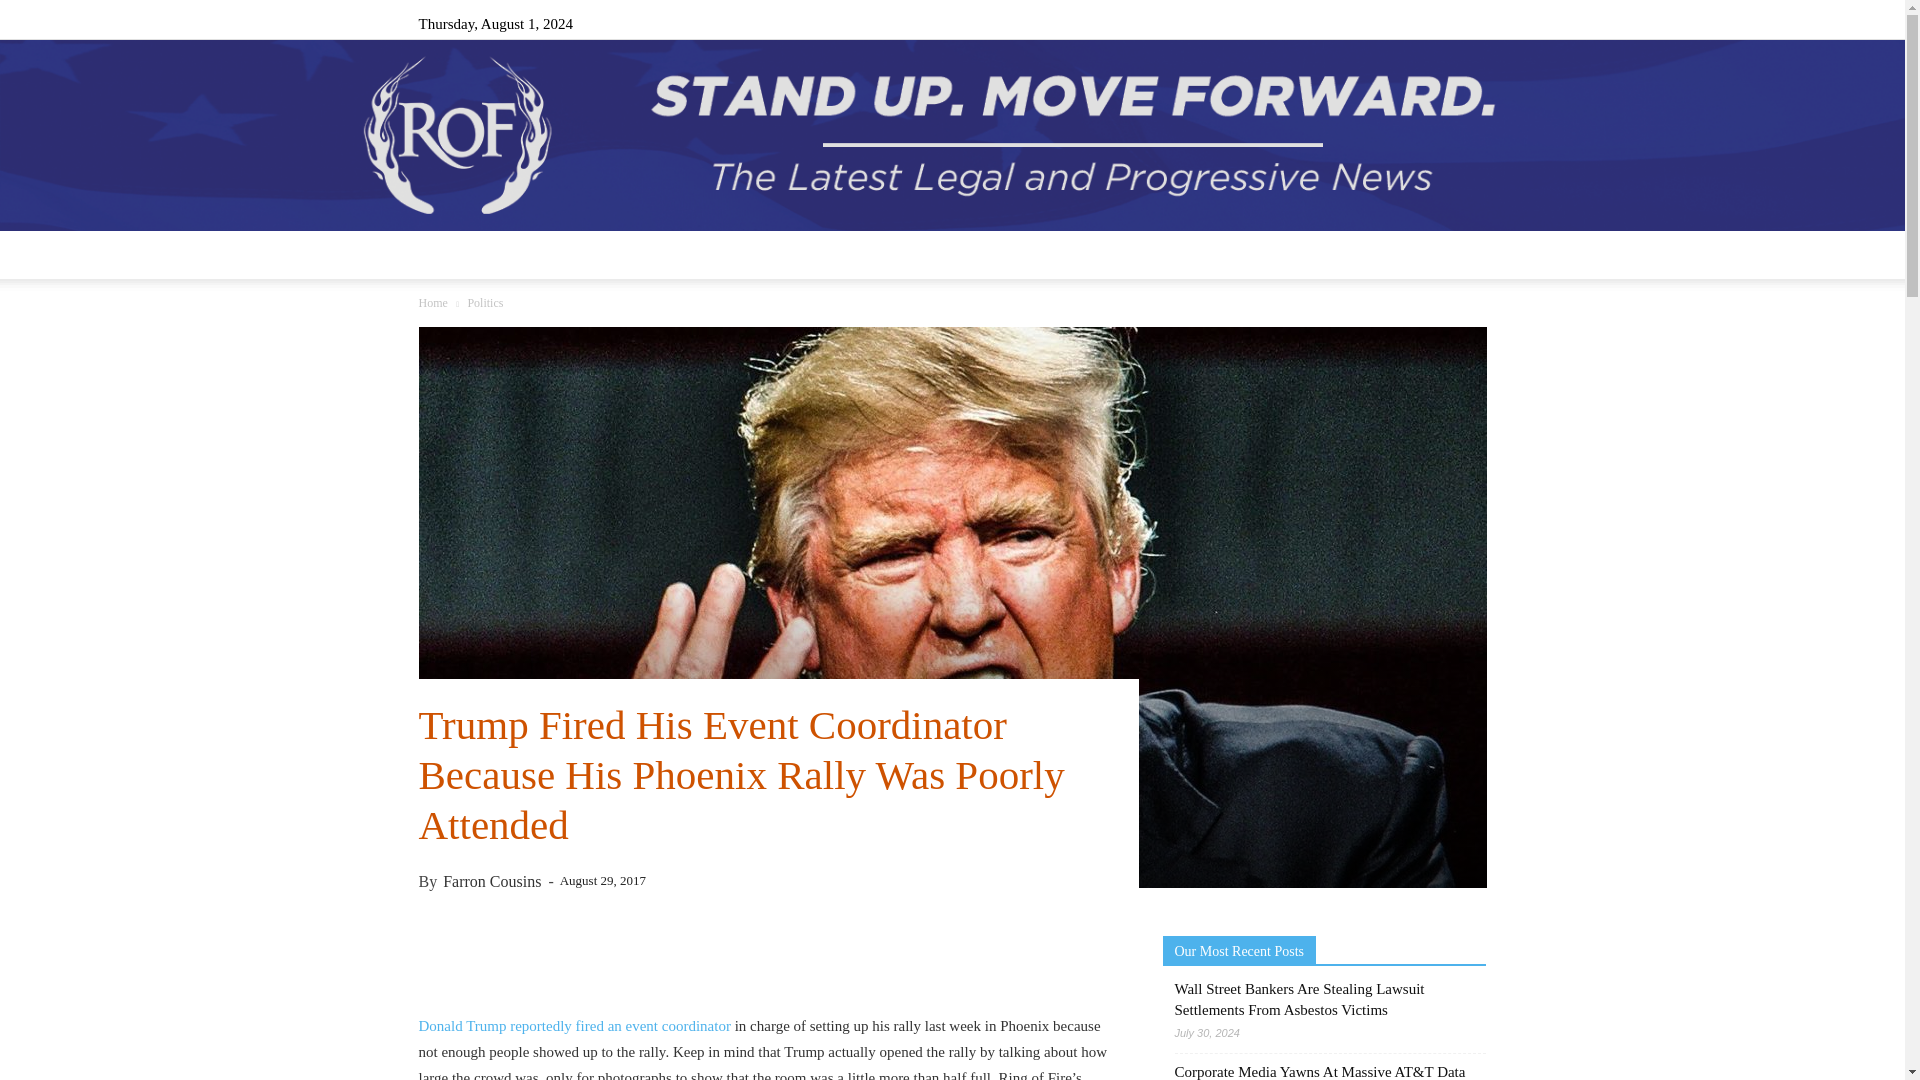 The height and width of the screenshot is (1080, 1920). What do you see at coordinates (1470, 23) in the screenshot?
I see `Youtube` at bounding box center [1470, 23].